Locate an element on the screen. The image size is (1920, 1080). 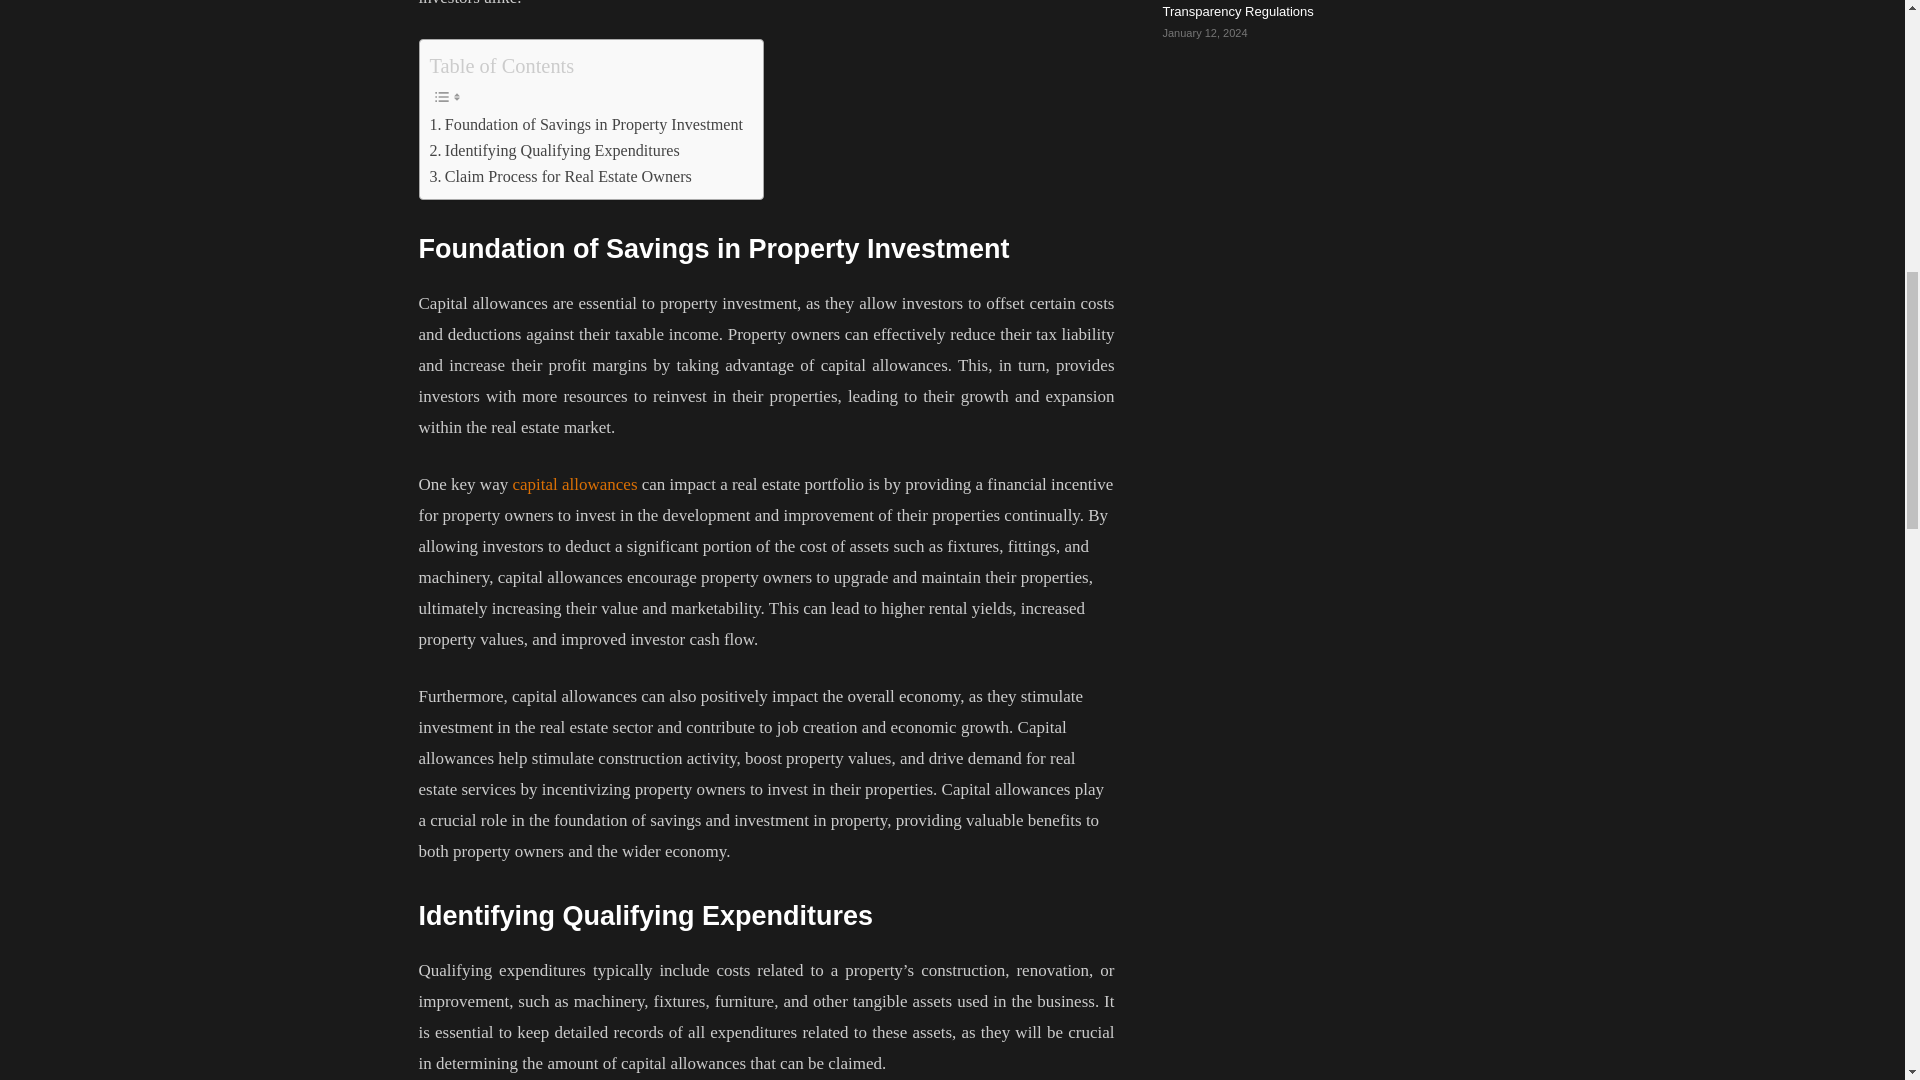
Claim Process for Real Estate Owners is located at coordinates (560, 177).